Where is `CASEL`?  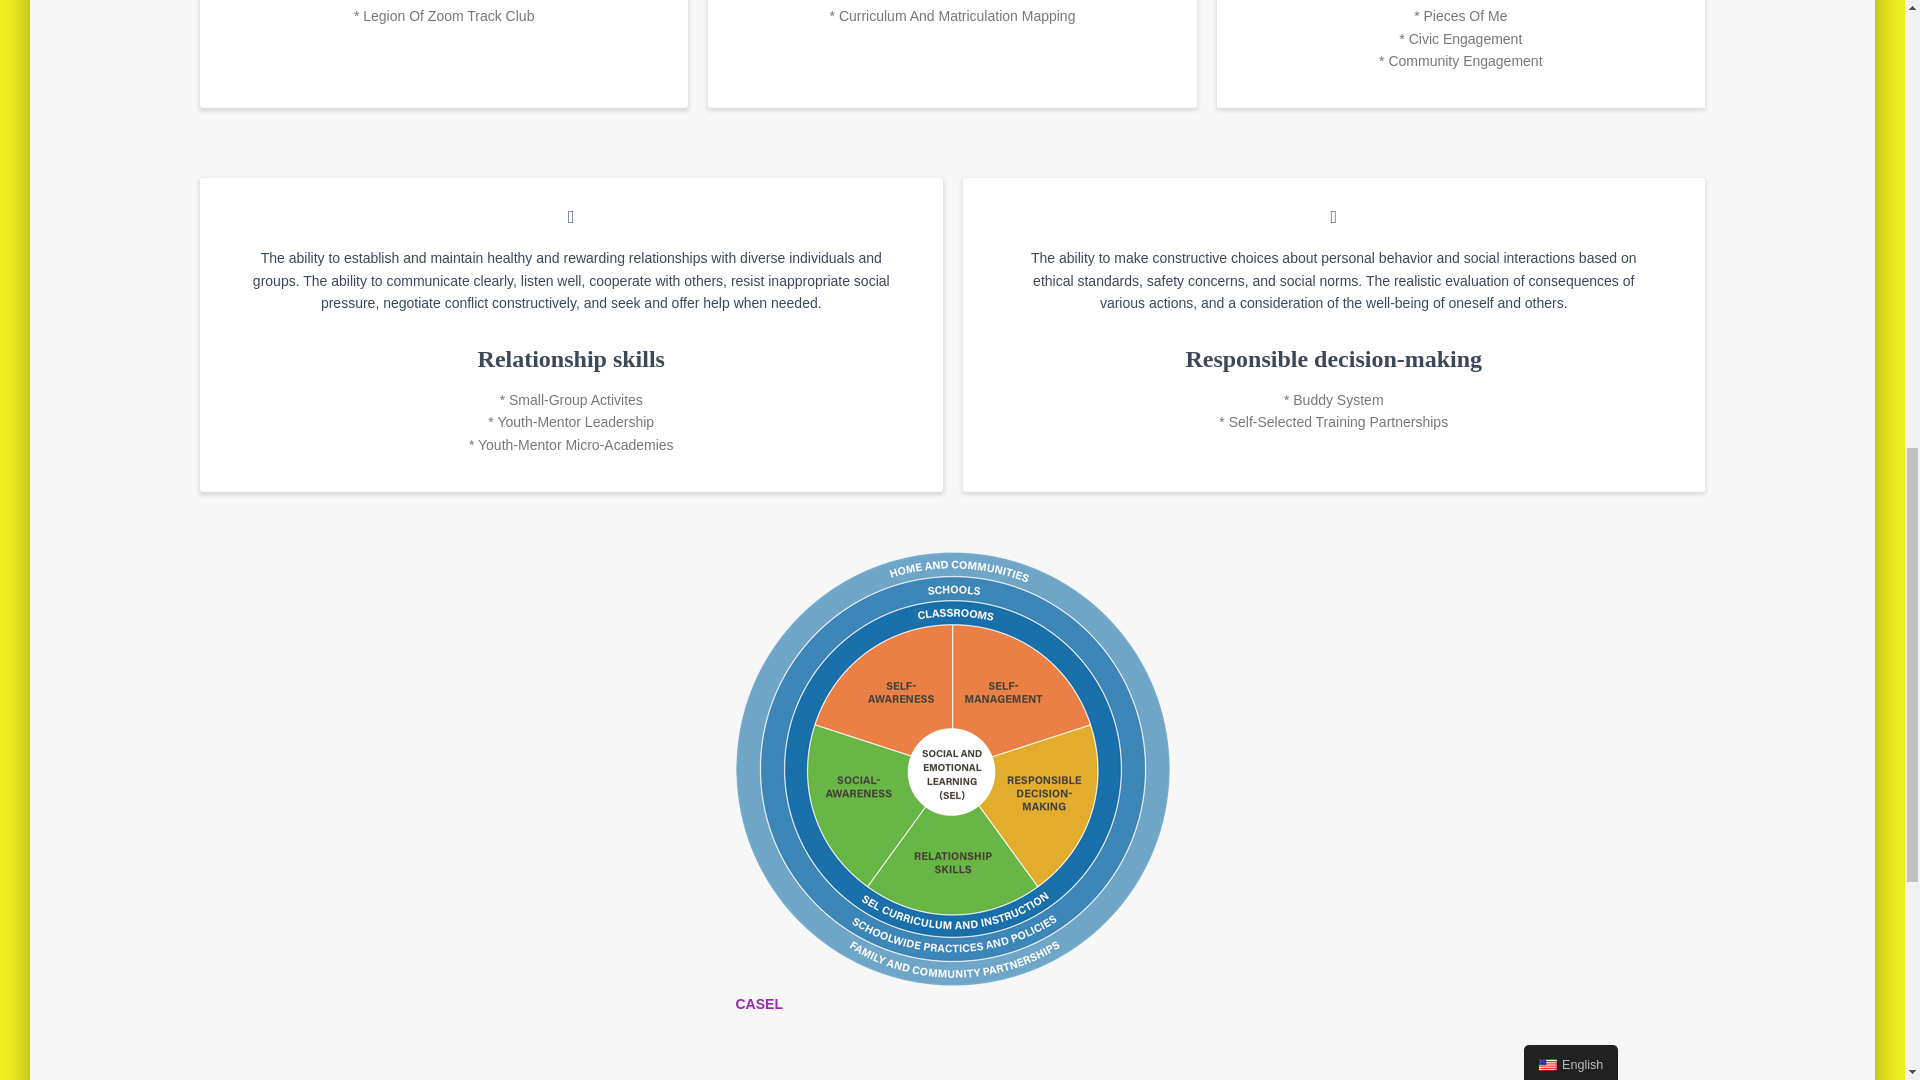
CASEL is located at coordinates (759, 1003).